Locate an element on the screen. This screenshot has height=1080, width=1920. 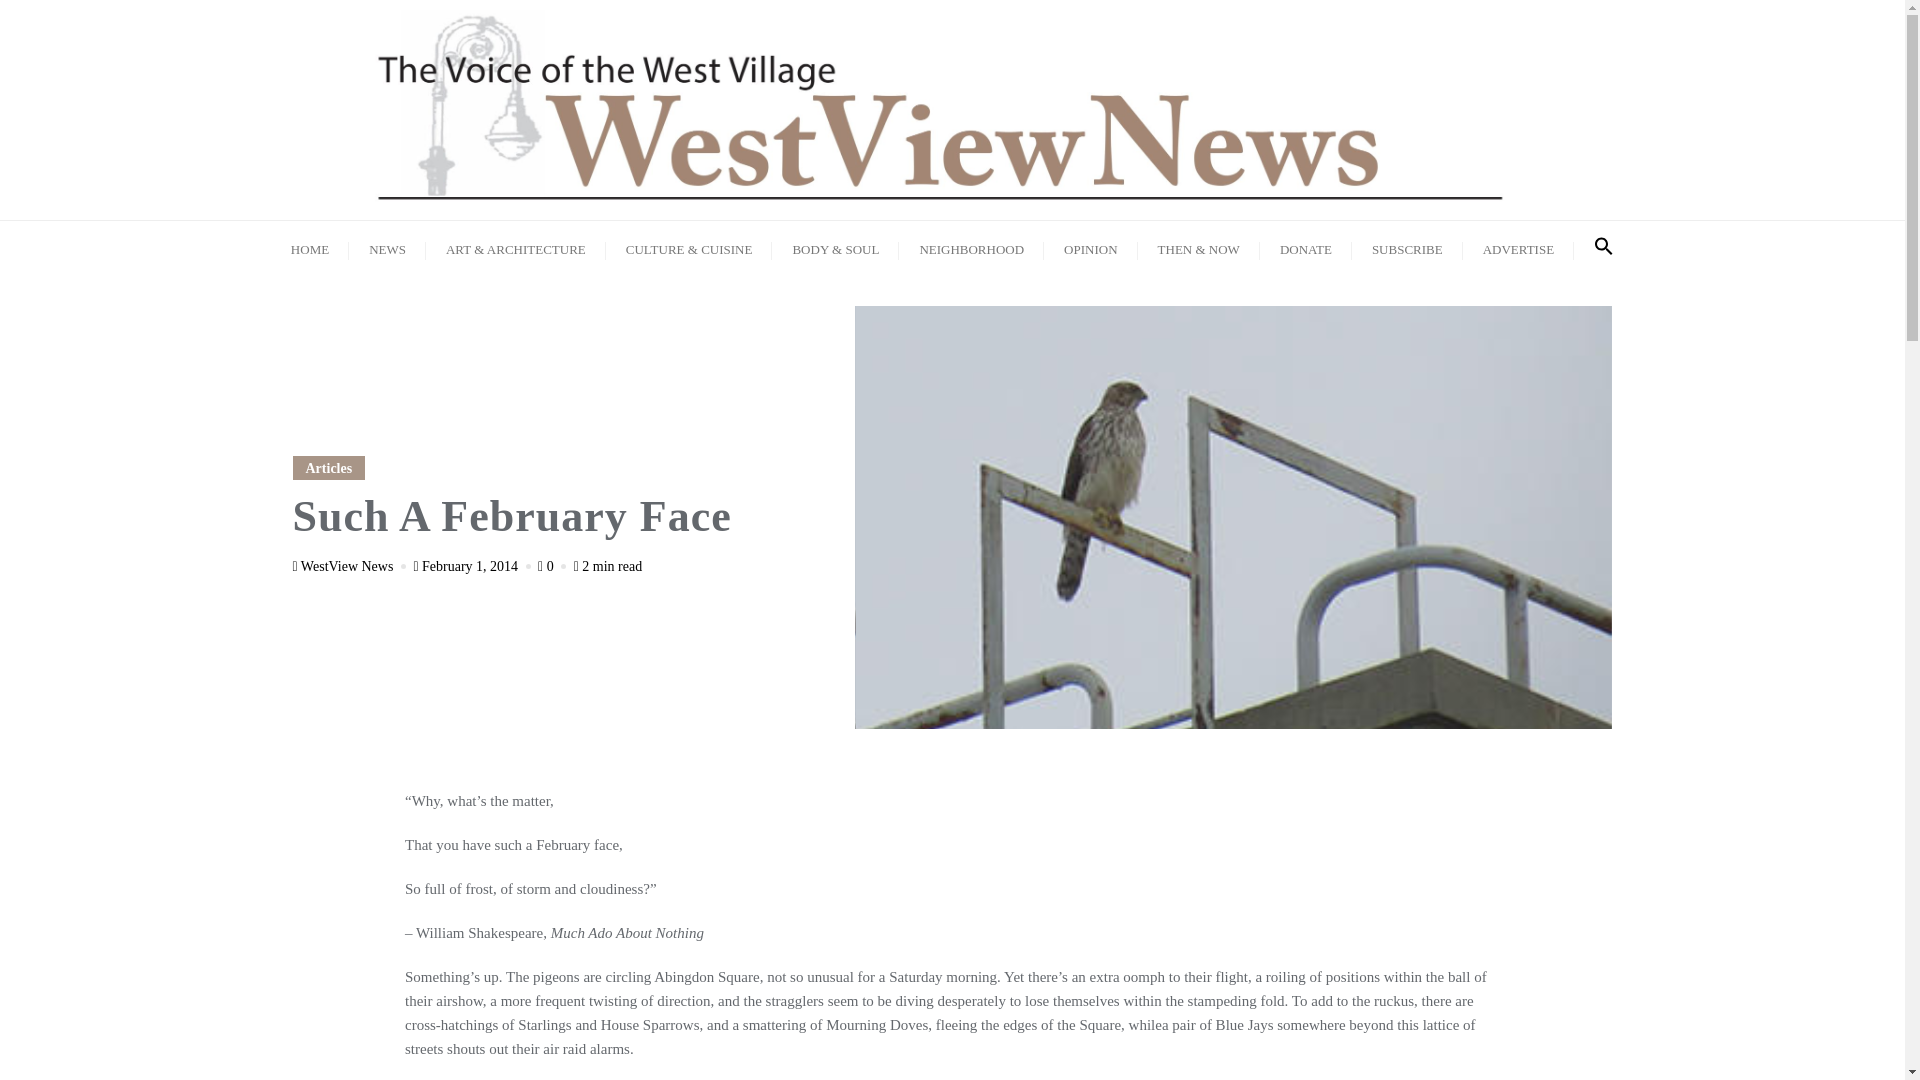
Articles is located at coordinates (328, 467).